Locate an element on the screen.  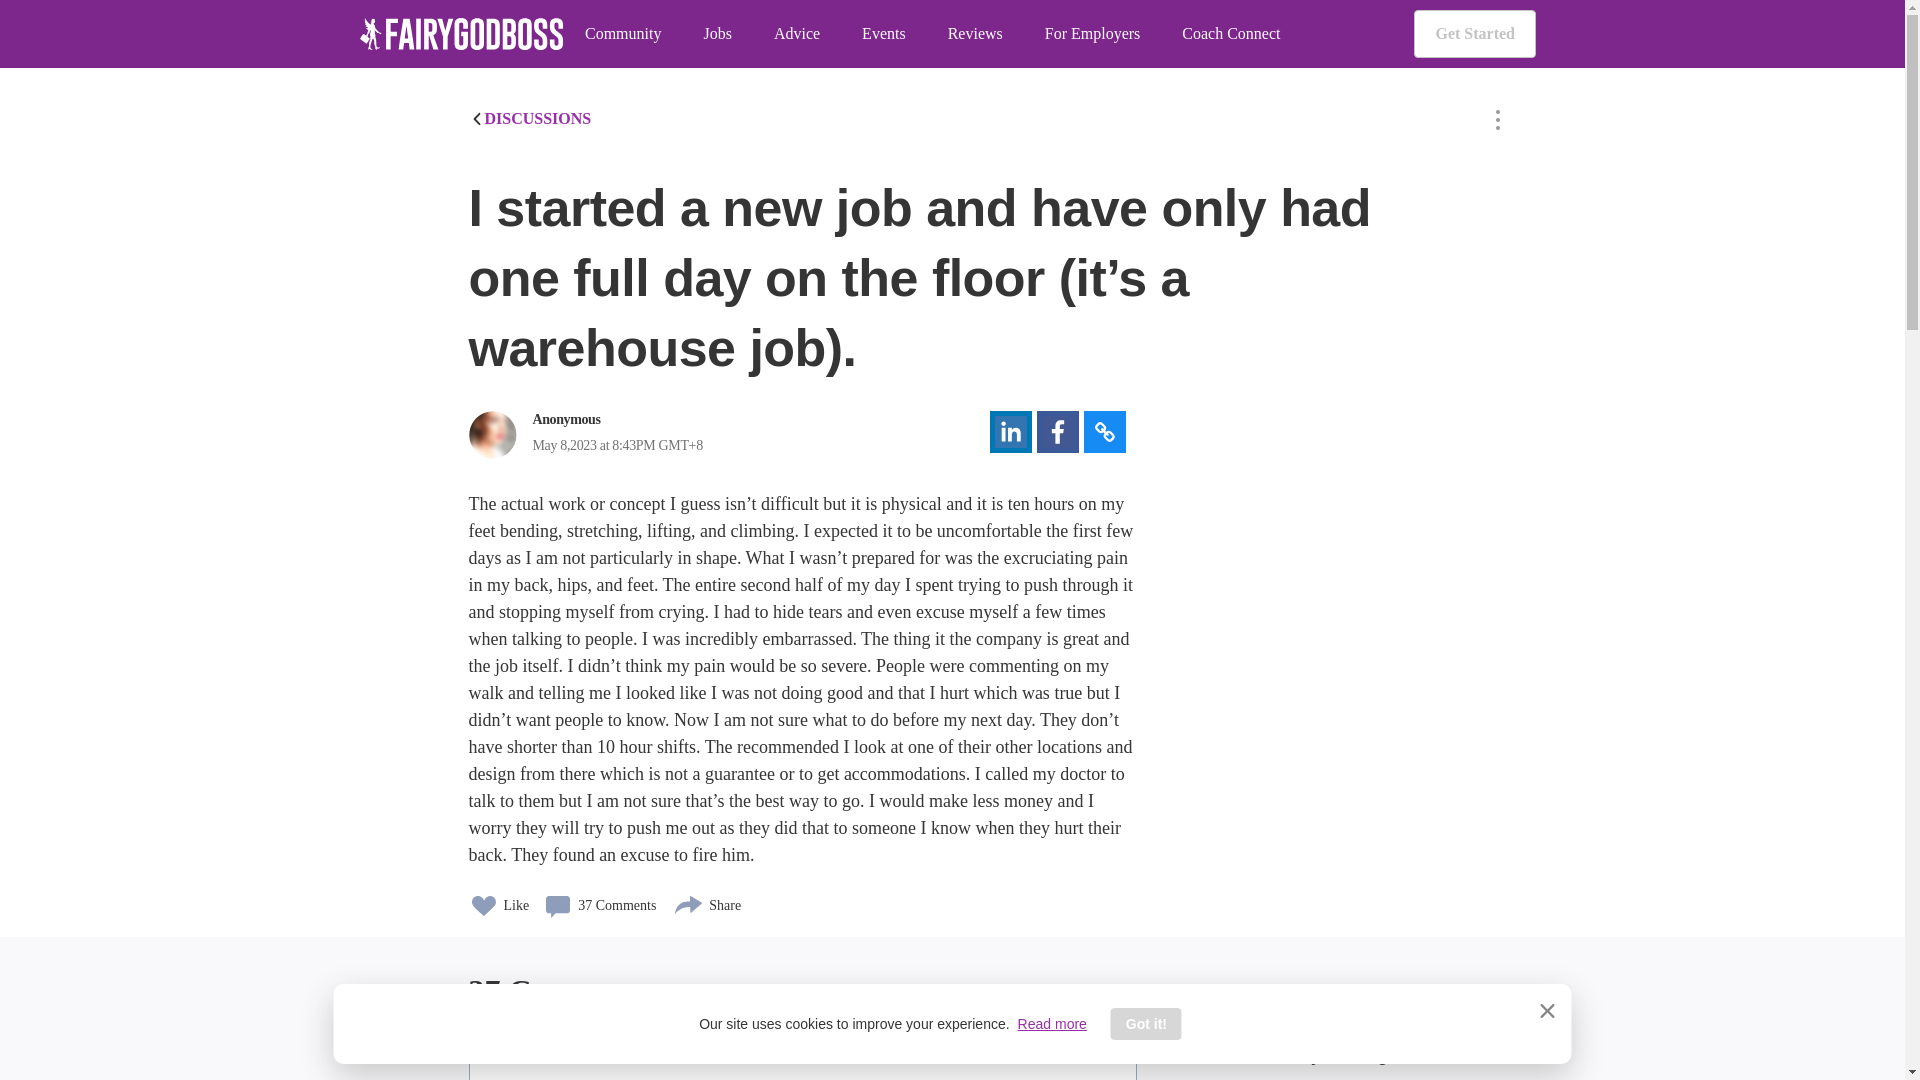
Reviews is located at coordinates (975, 34).